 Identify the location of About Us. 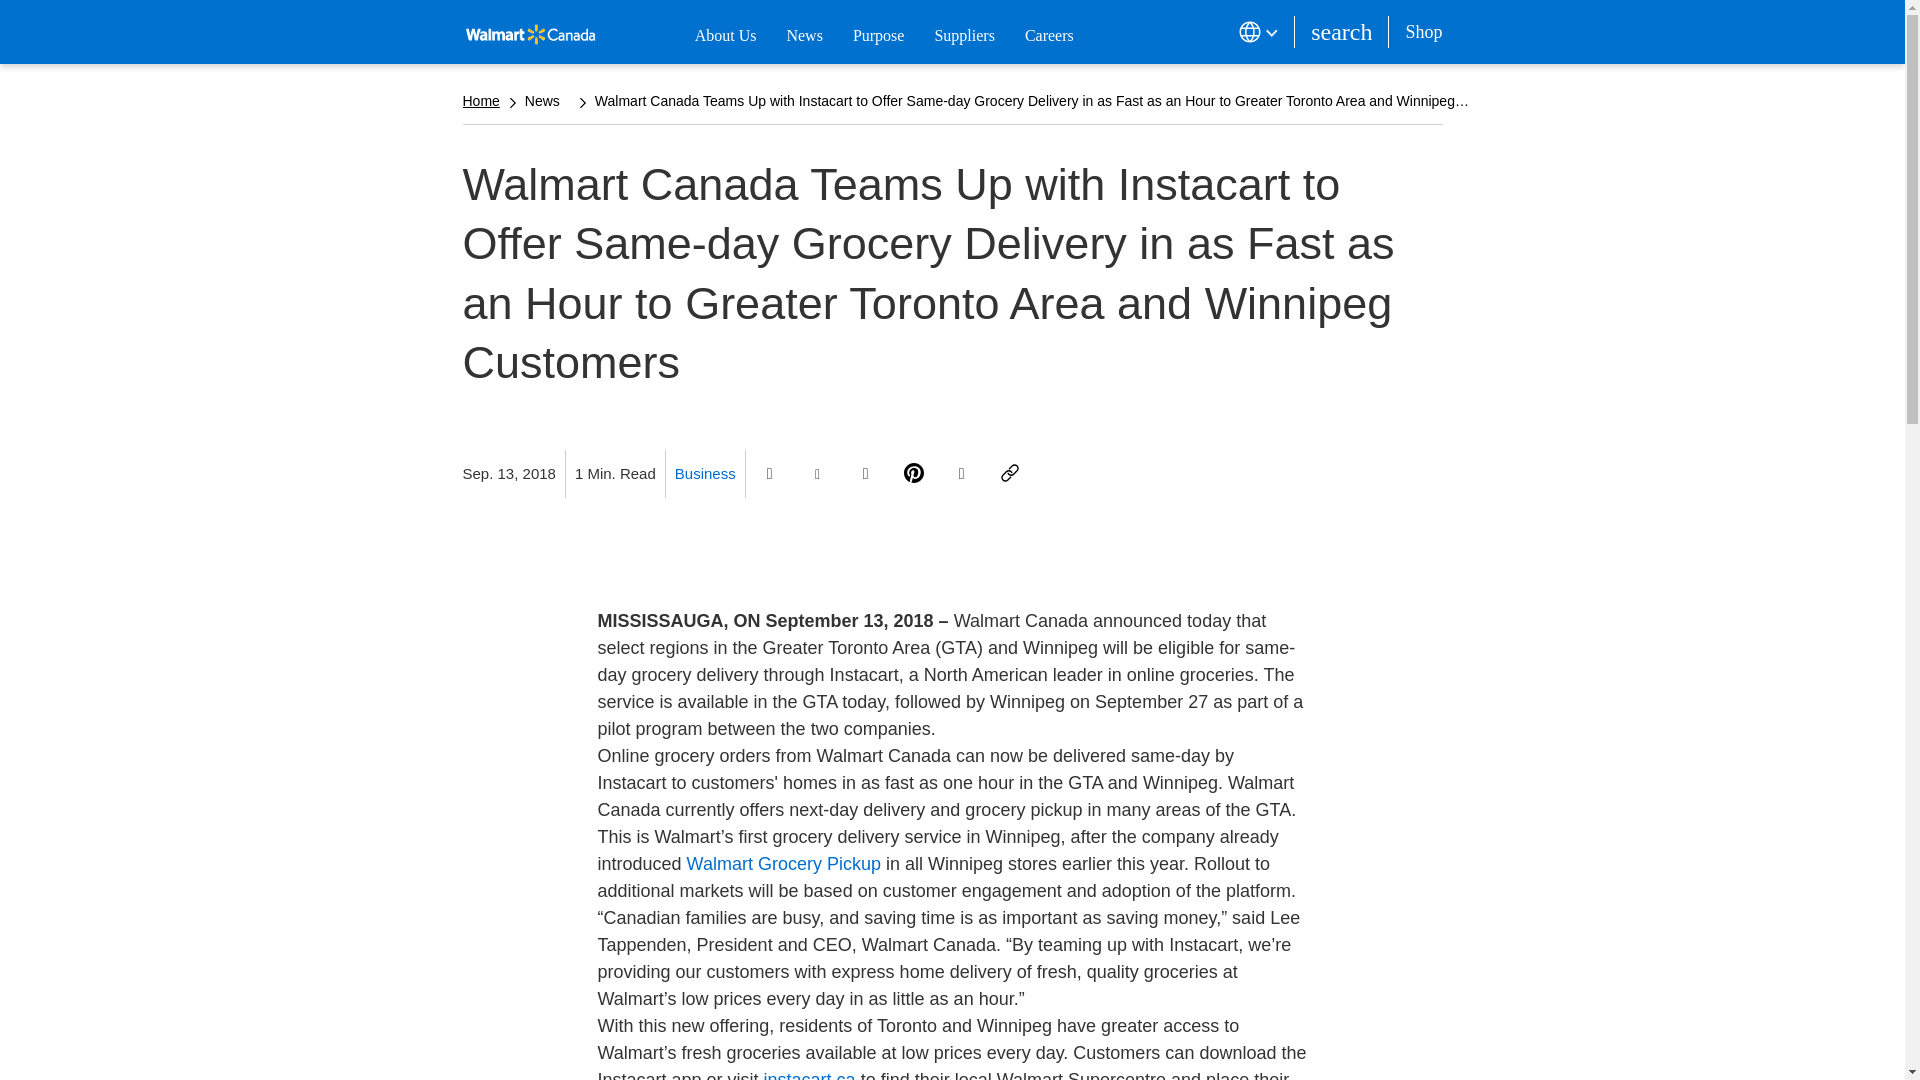
(726, 35).